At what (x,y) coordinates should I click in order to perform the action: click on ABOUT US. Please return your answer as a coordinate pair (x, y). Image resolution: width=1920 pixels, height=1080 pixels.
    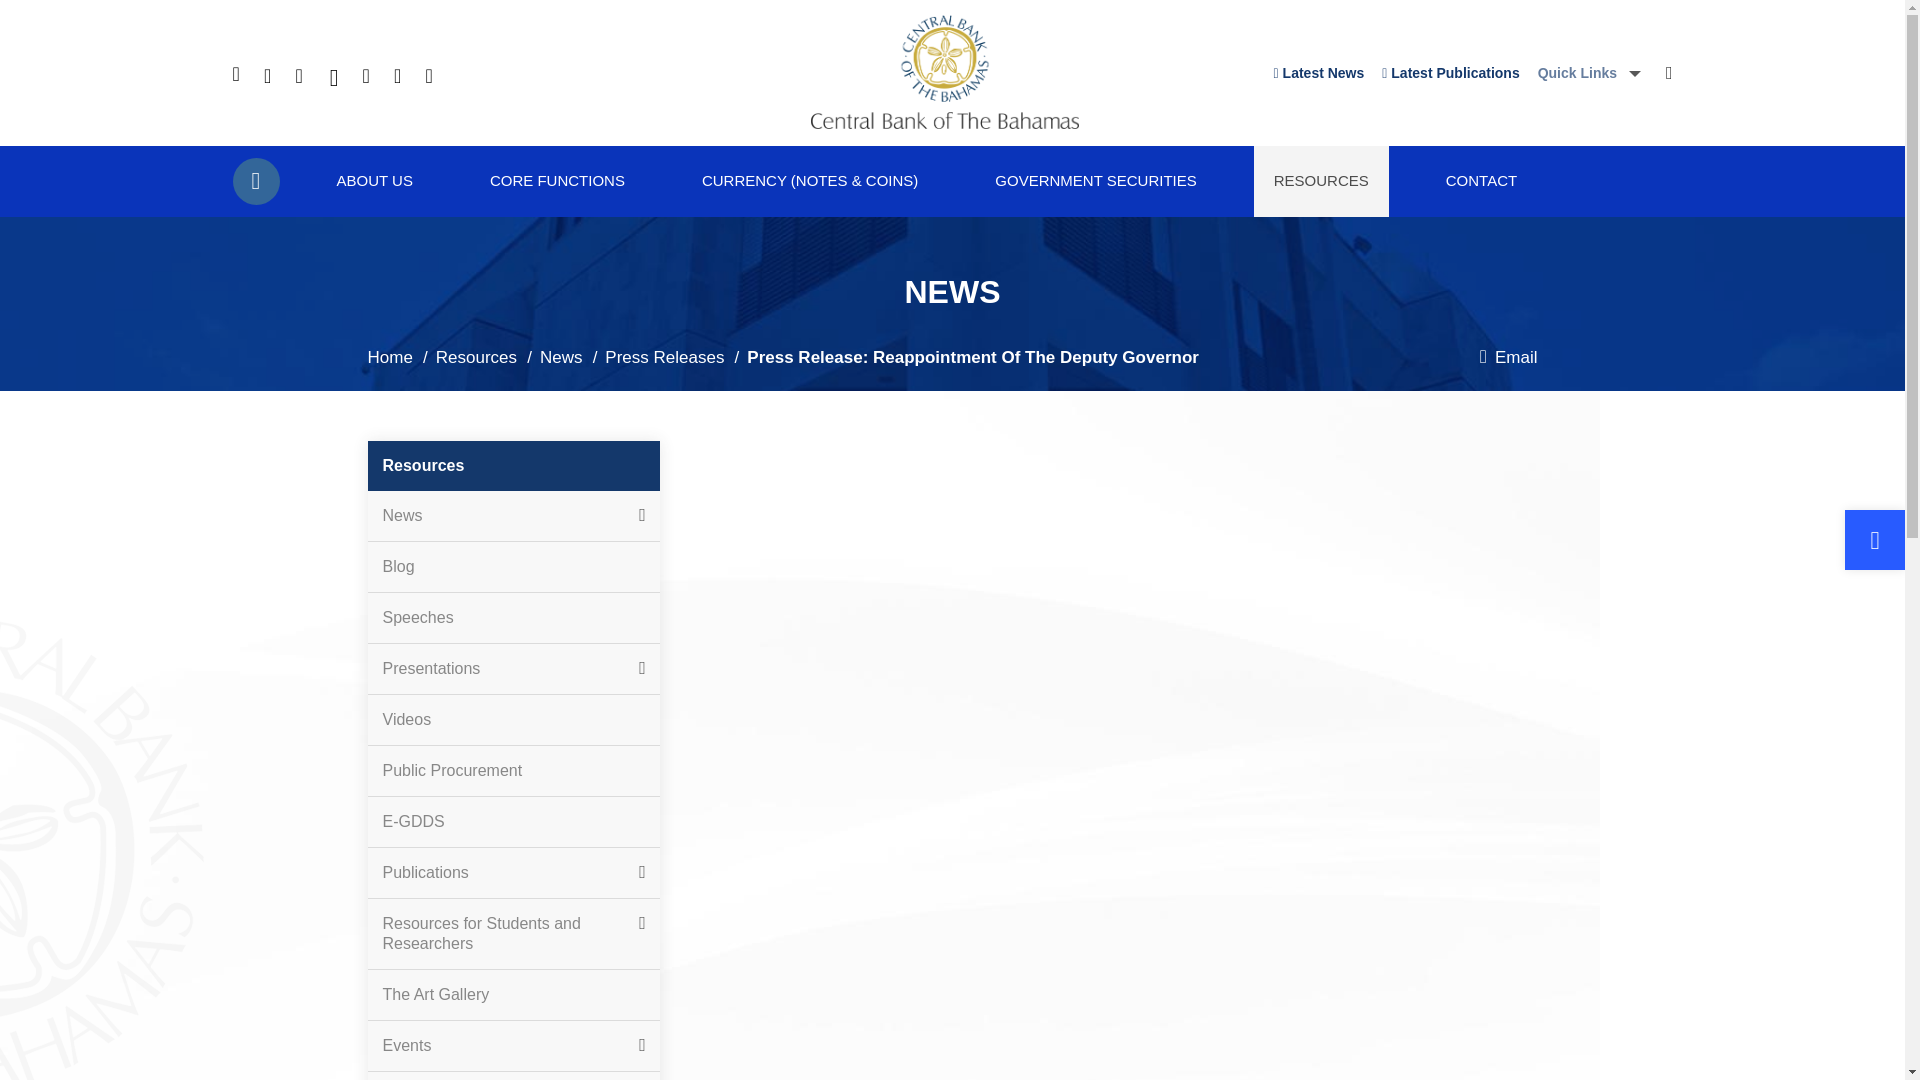
    Looking at the image, I should click on (374, 181).